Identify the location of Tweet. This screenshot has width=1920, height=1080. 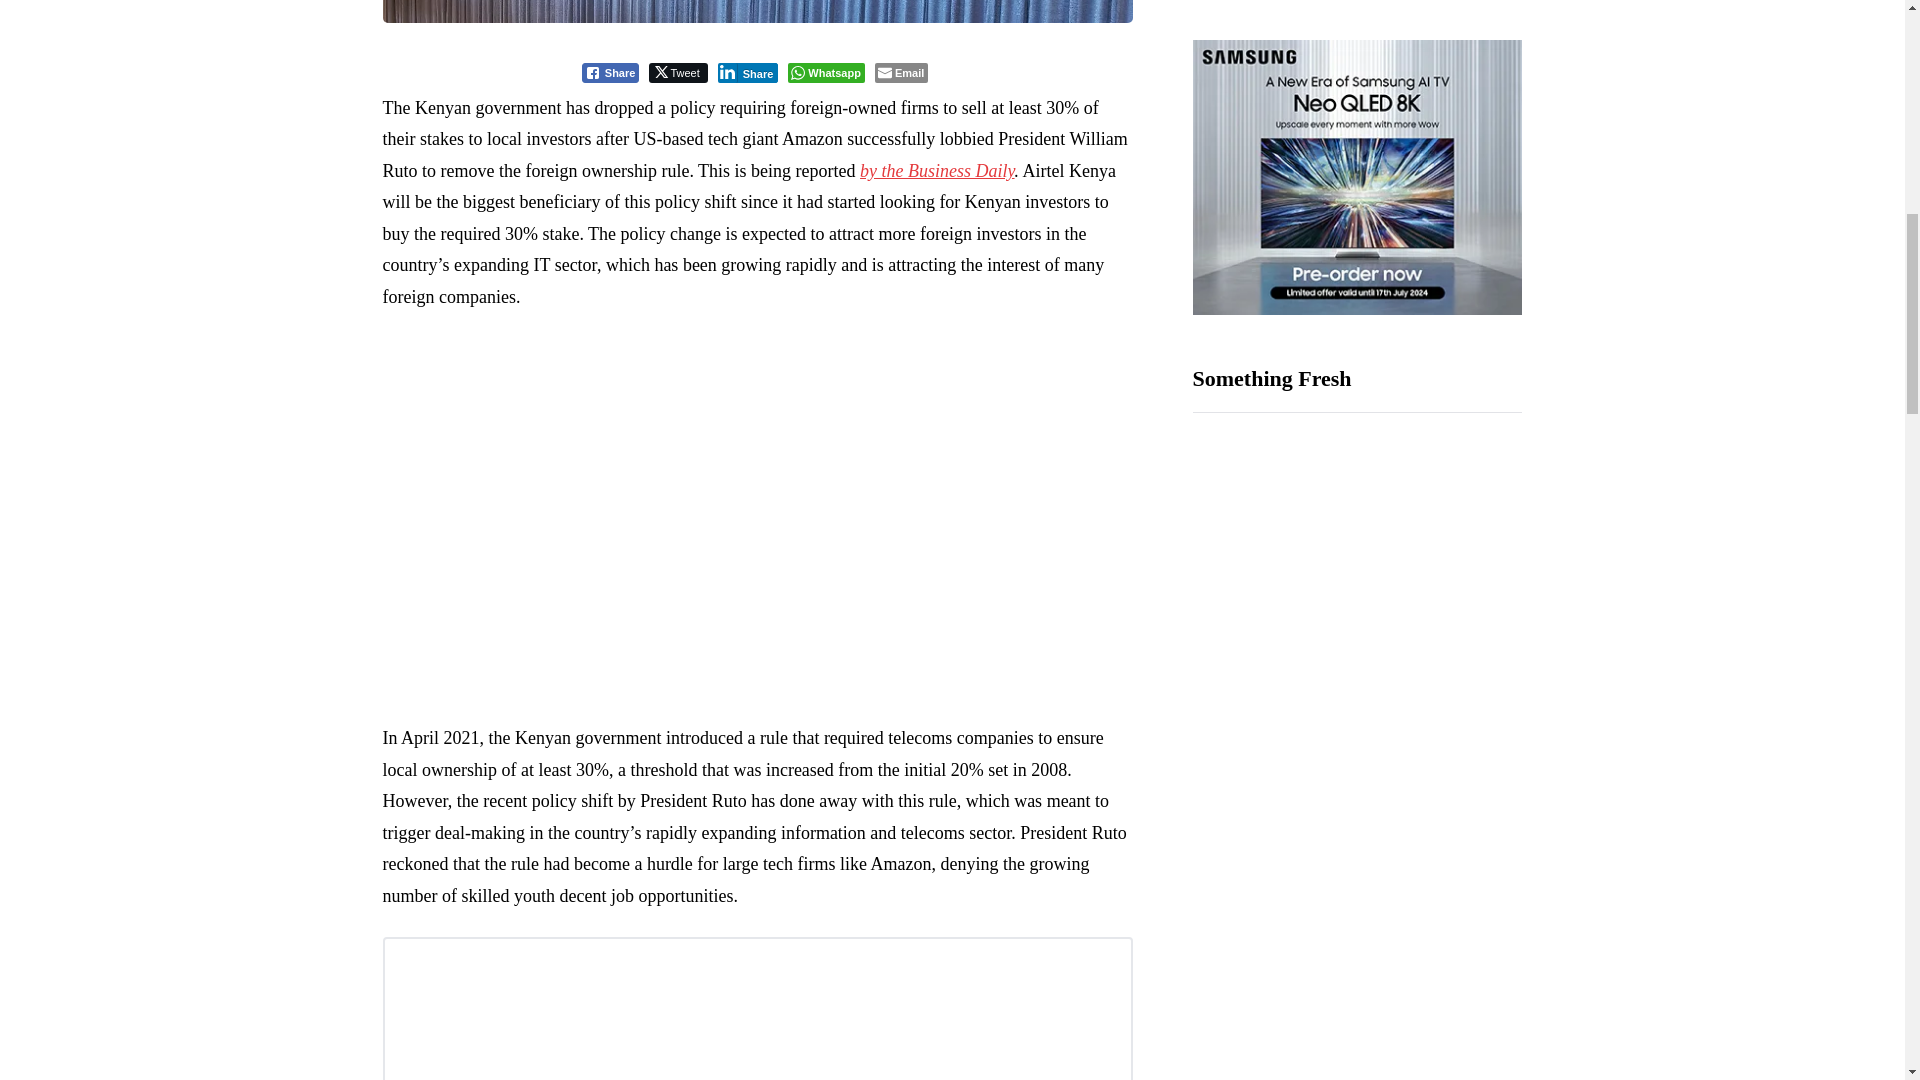
(677, 72).